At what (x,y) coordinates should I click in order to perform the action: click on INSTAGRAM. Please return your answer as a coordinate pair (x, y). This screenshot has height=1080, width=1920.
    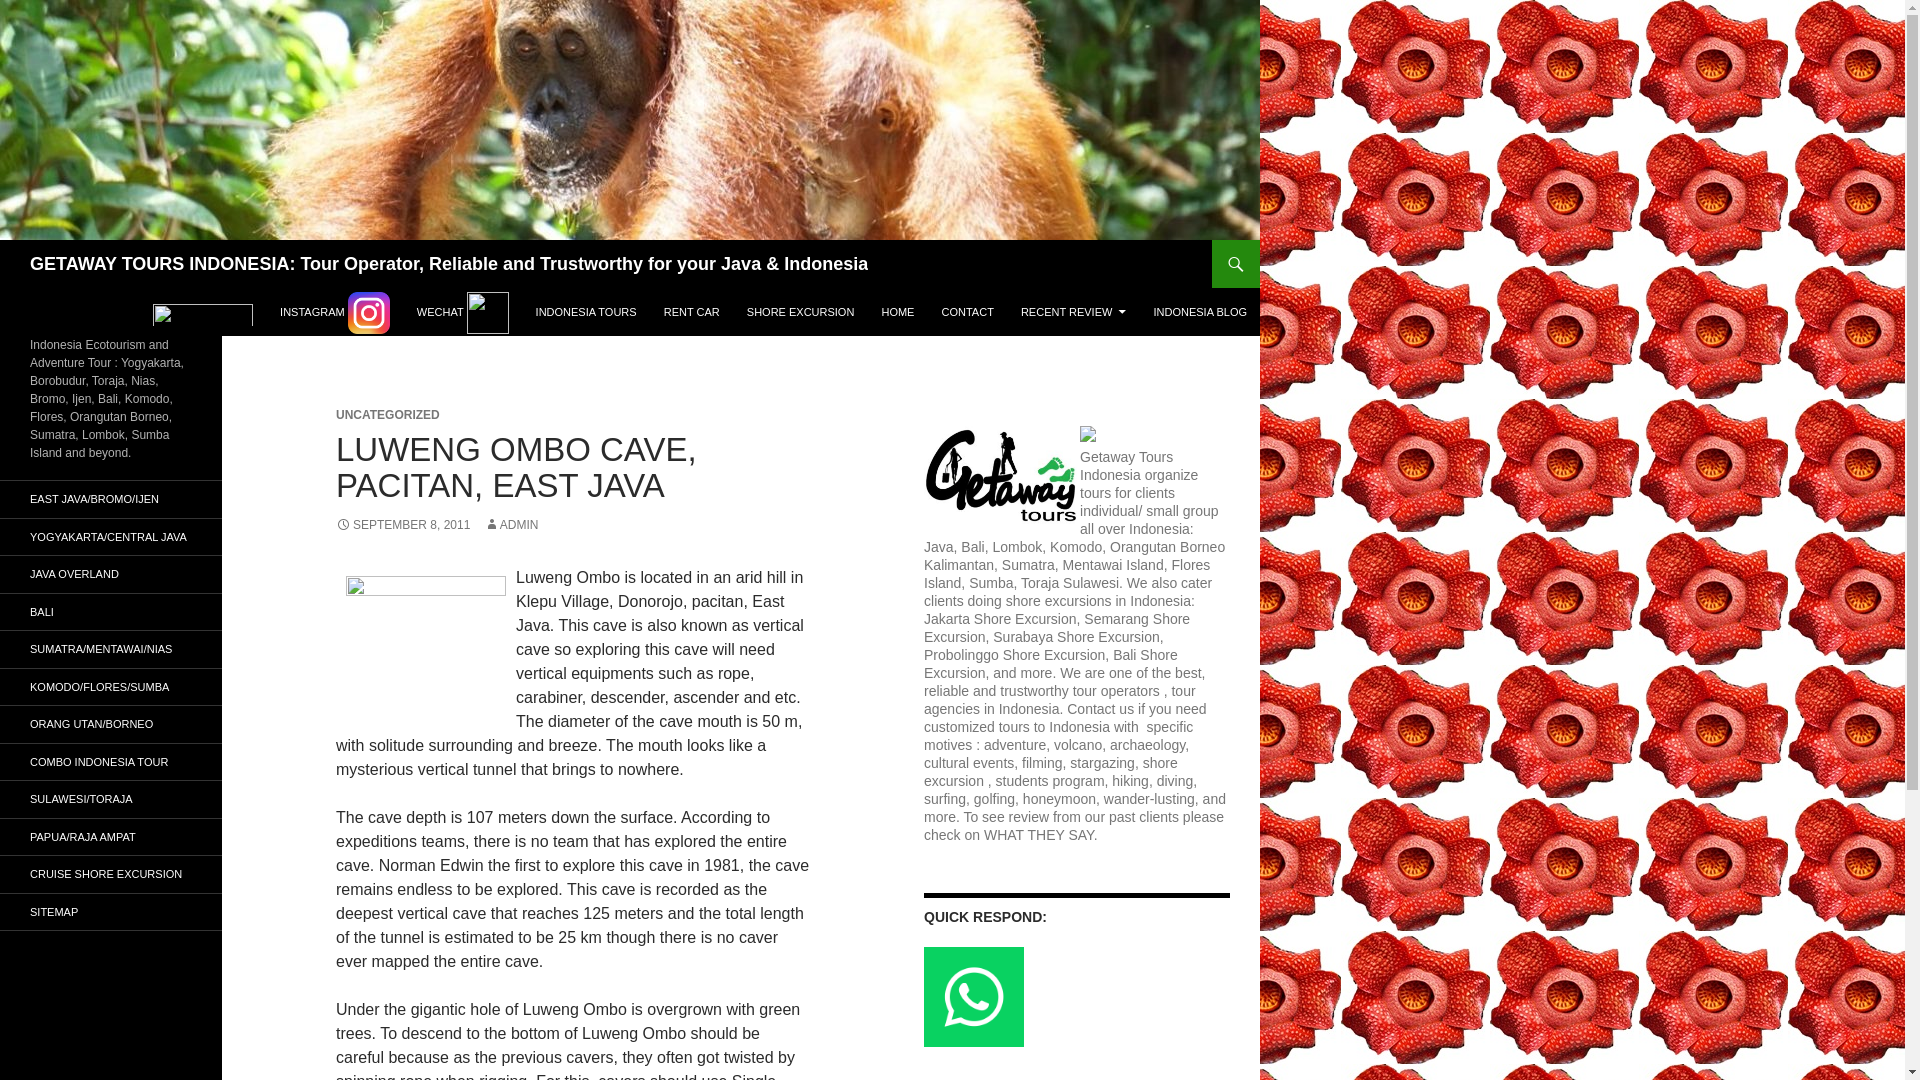
    Looking at the image, I should click on (334, 312).